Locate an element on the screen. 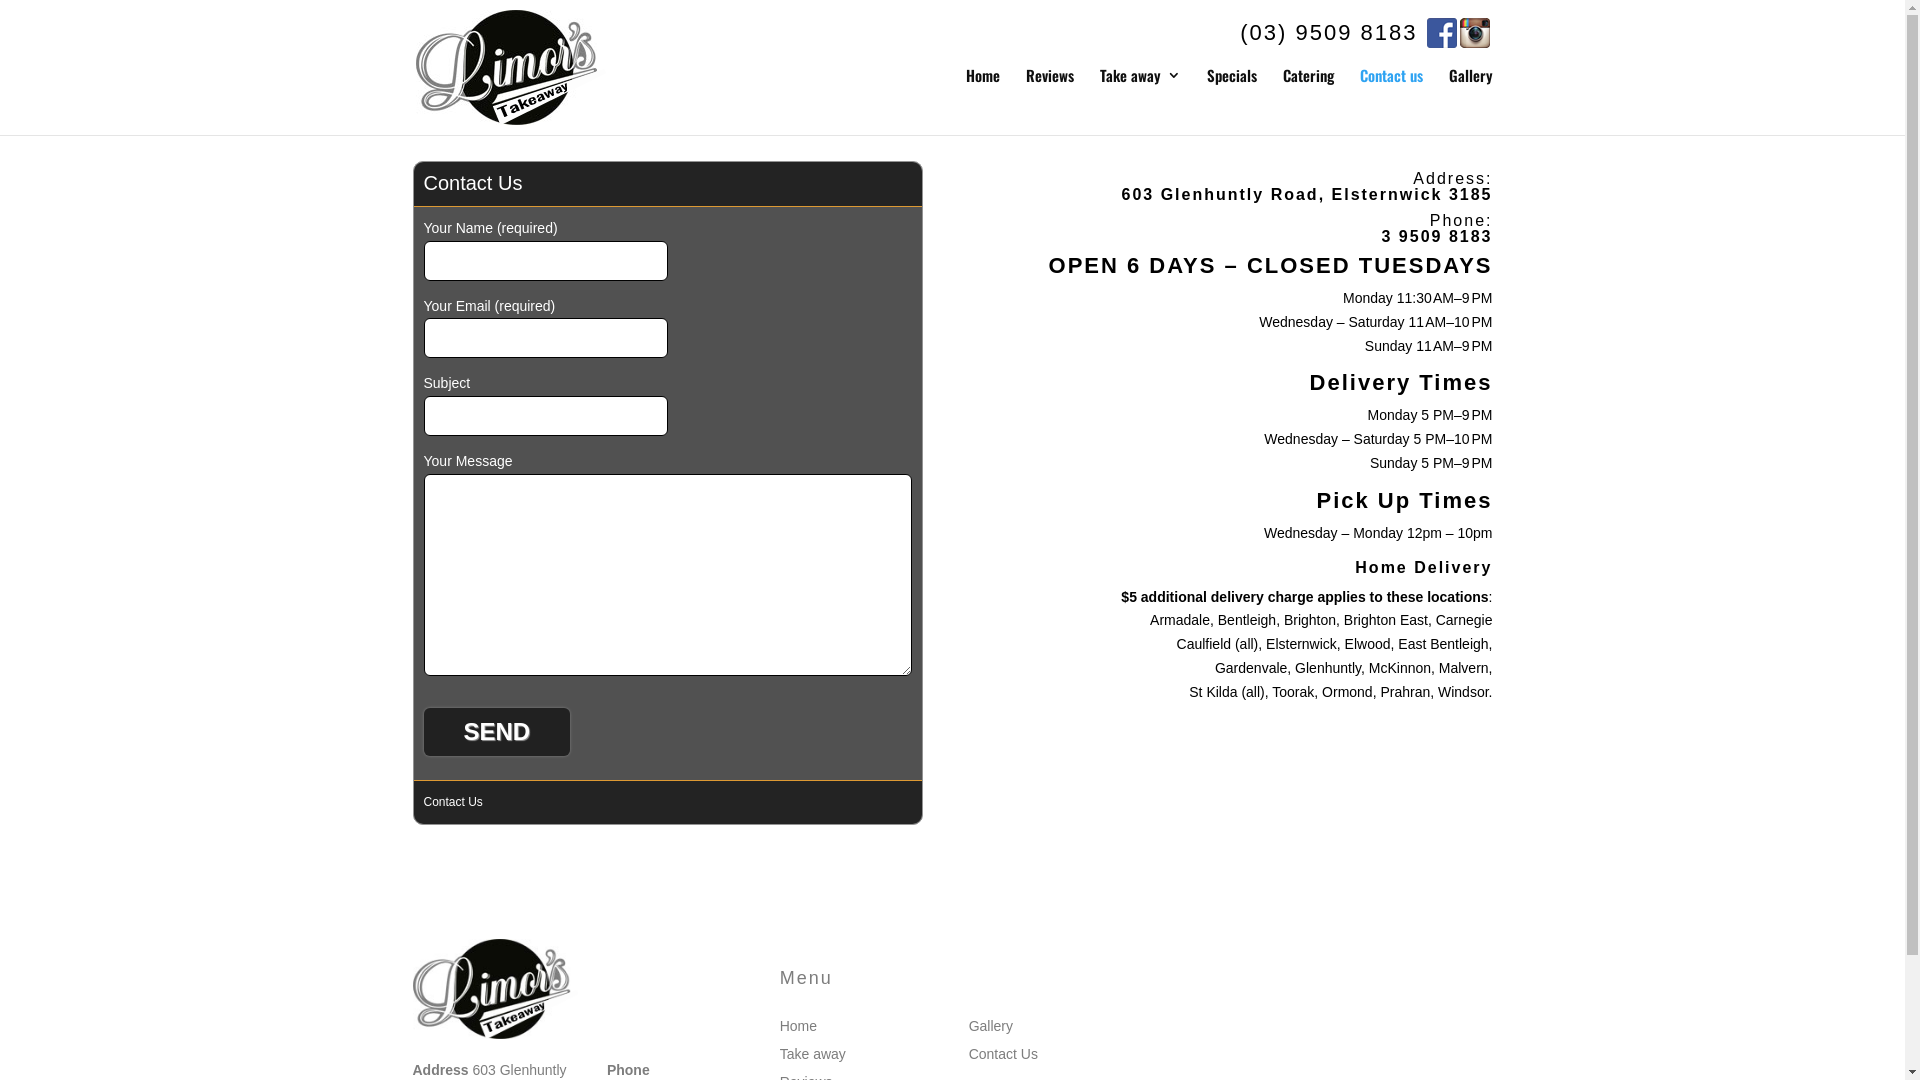  Take away is located at coordinates (813, 1054).